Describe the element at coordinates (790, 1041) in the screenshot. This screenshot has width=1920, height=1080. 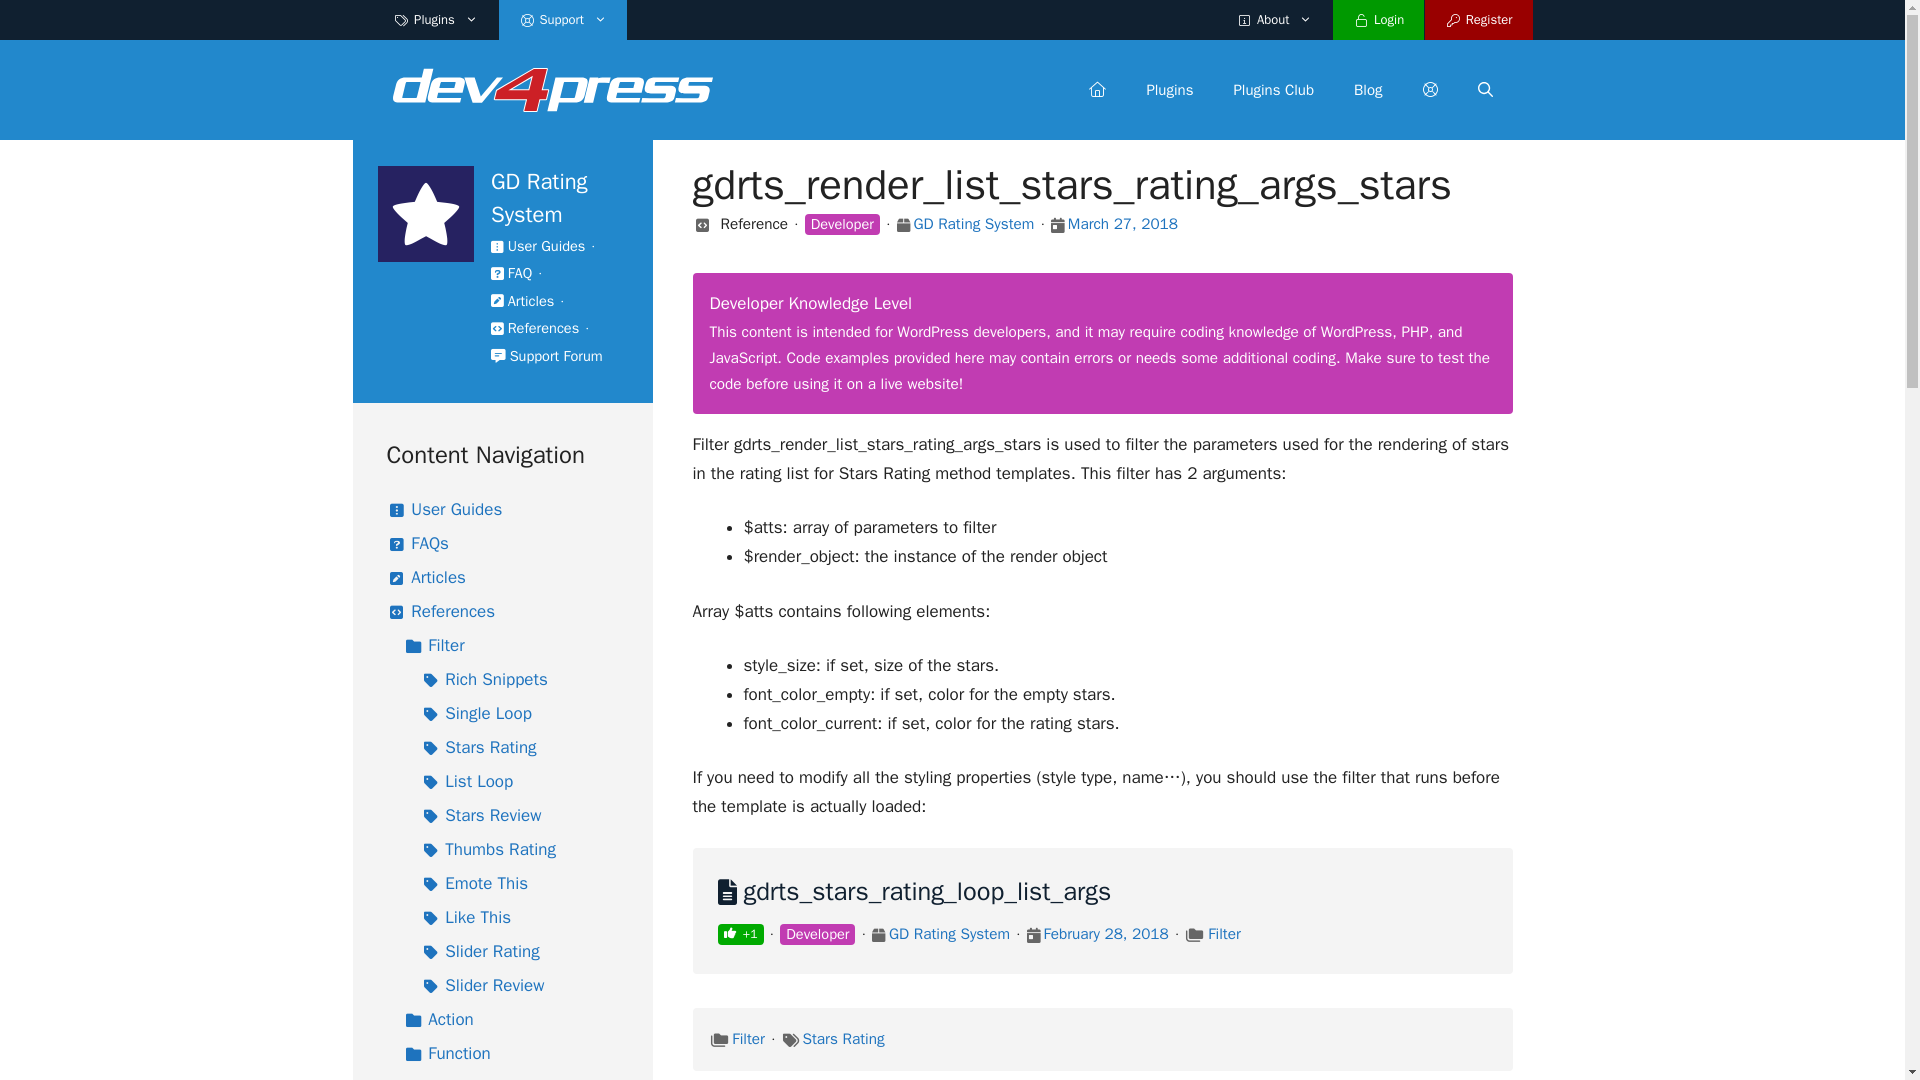
I see `Tag` at that location.